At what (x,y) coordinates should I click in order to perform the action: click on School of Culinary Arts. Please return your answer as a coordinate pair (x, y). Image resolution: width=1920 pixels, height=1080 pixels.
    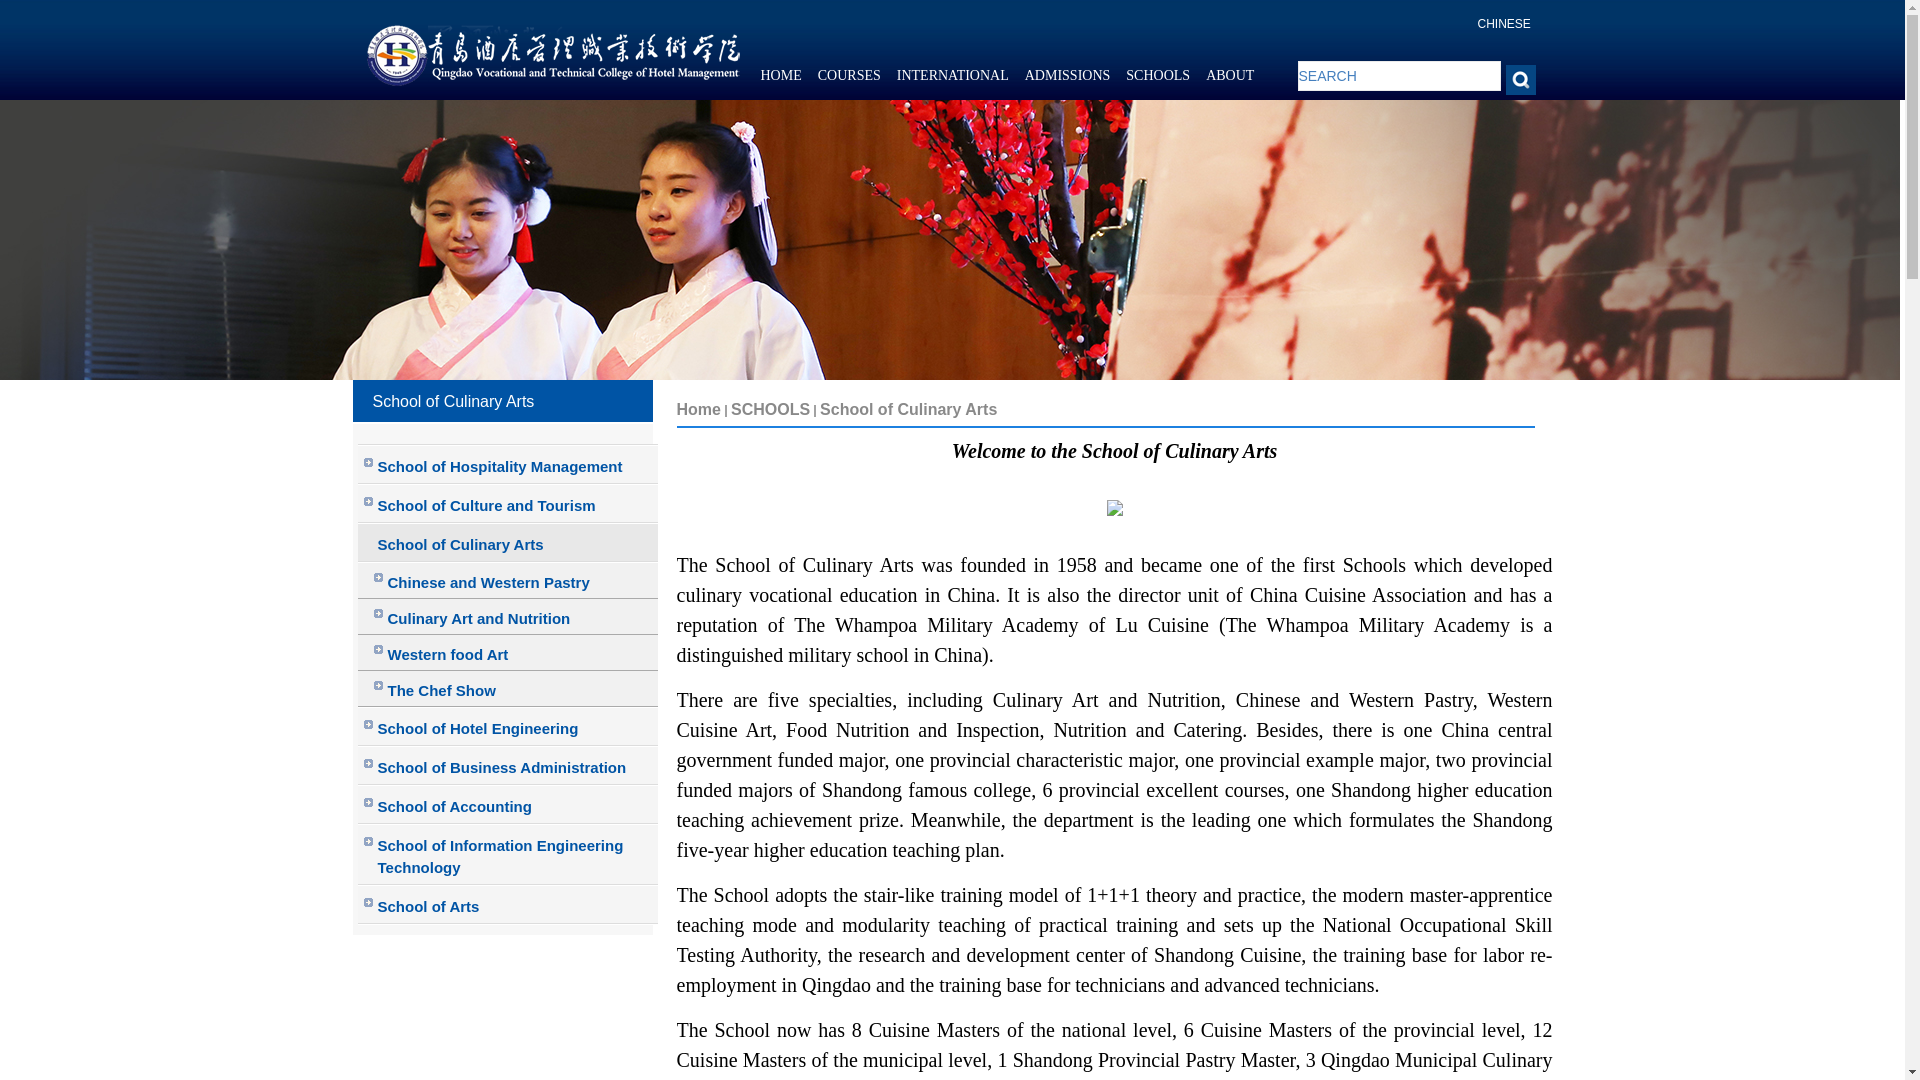
    Looking at the image, I should click on (508, 542).